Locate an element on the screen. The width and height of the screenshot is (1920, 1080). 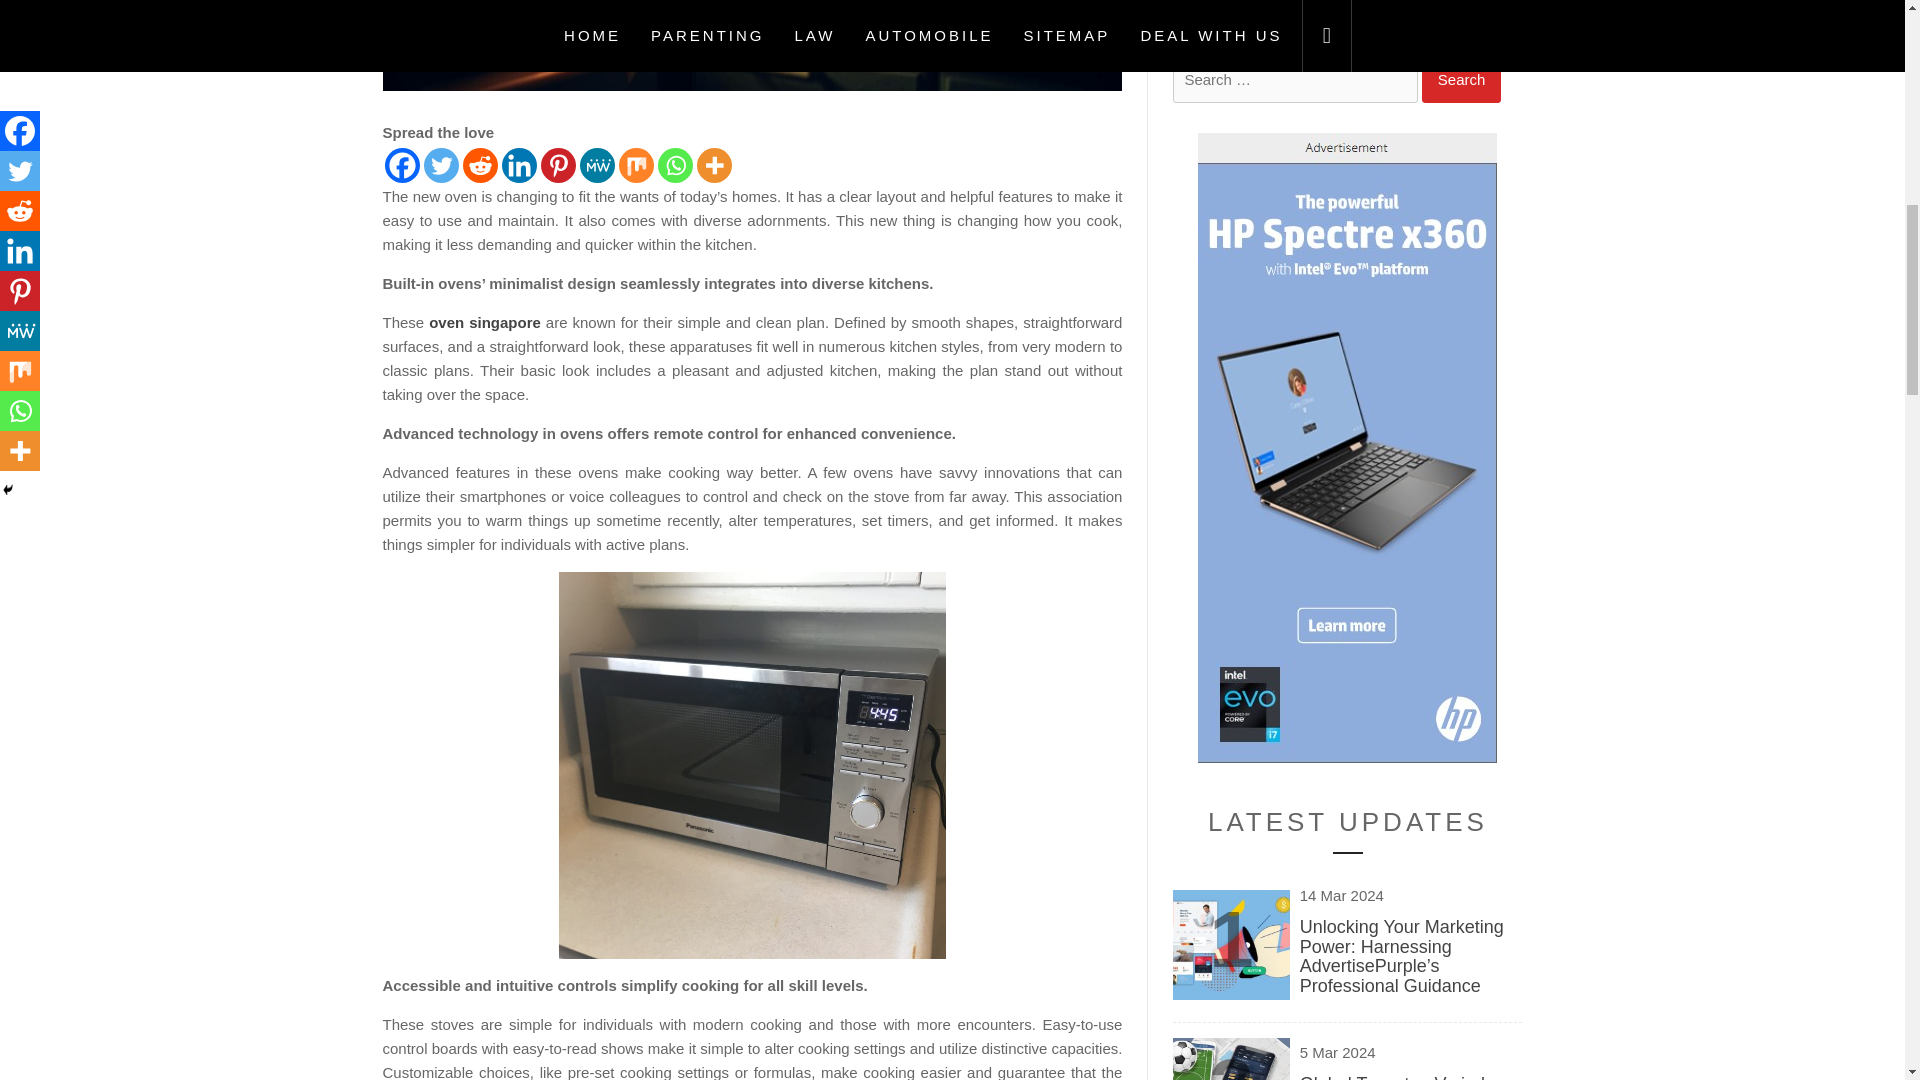
Search is located at coordinates (1462, 80).